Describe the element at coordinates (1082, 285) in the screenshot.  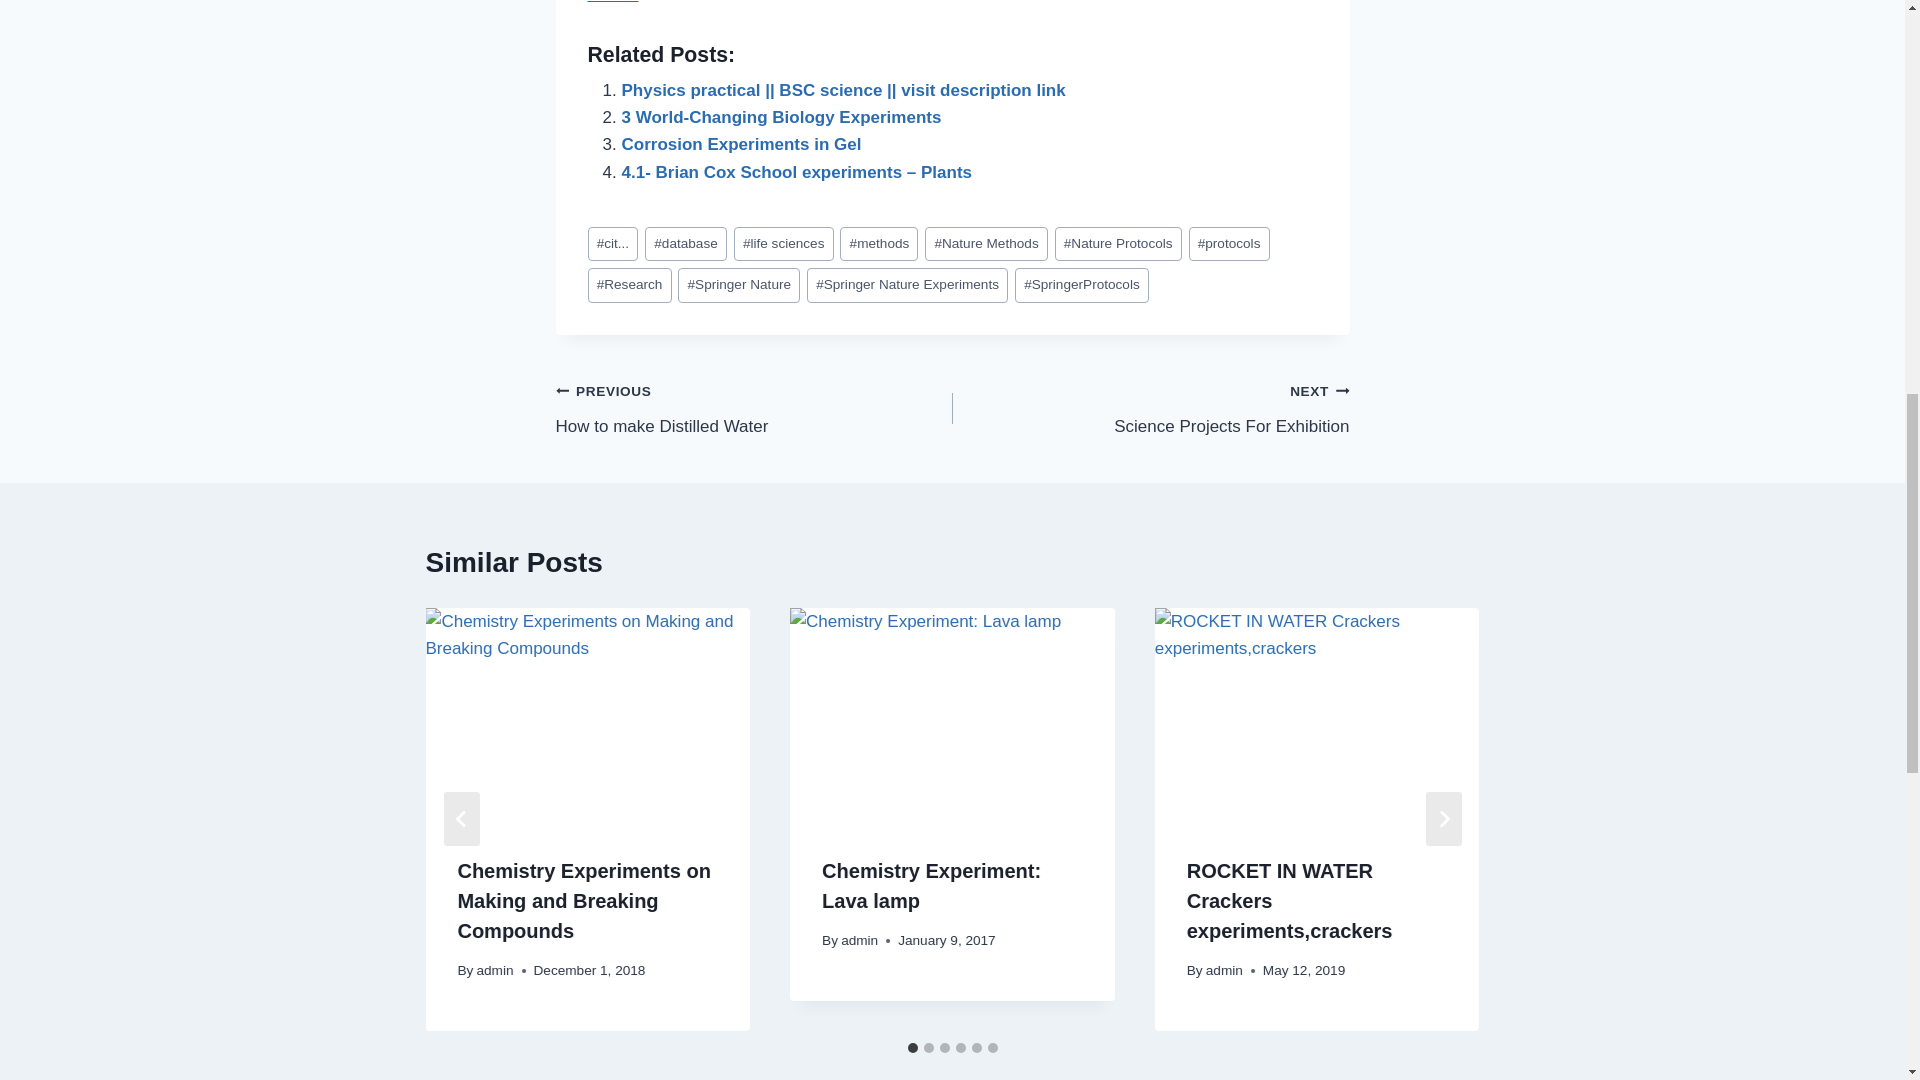
I see `SpringerProtocols` at that location.